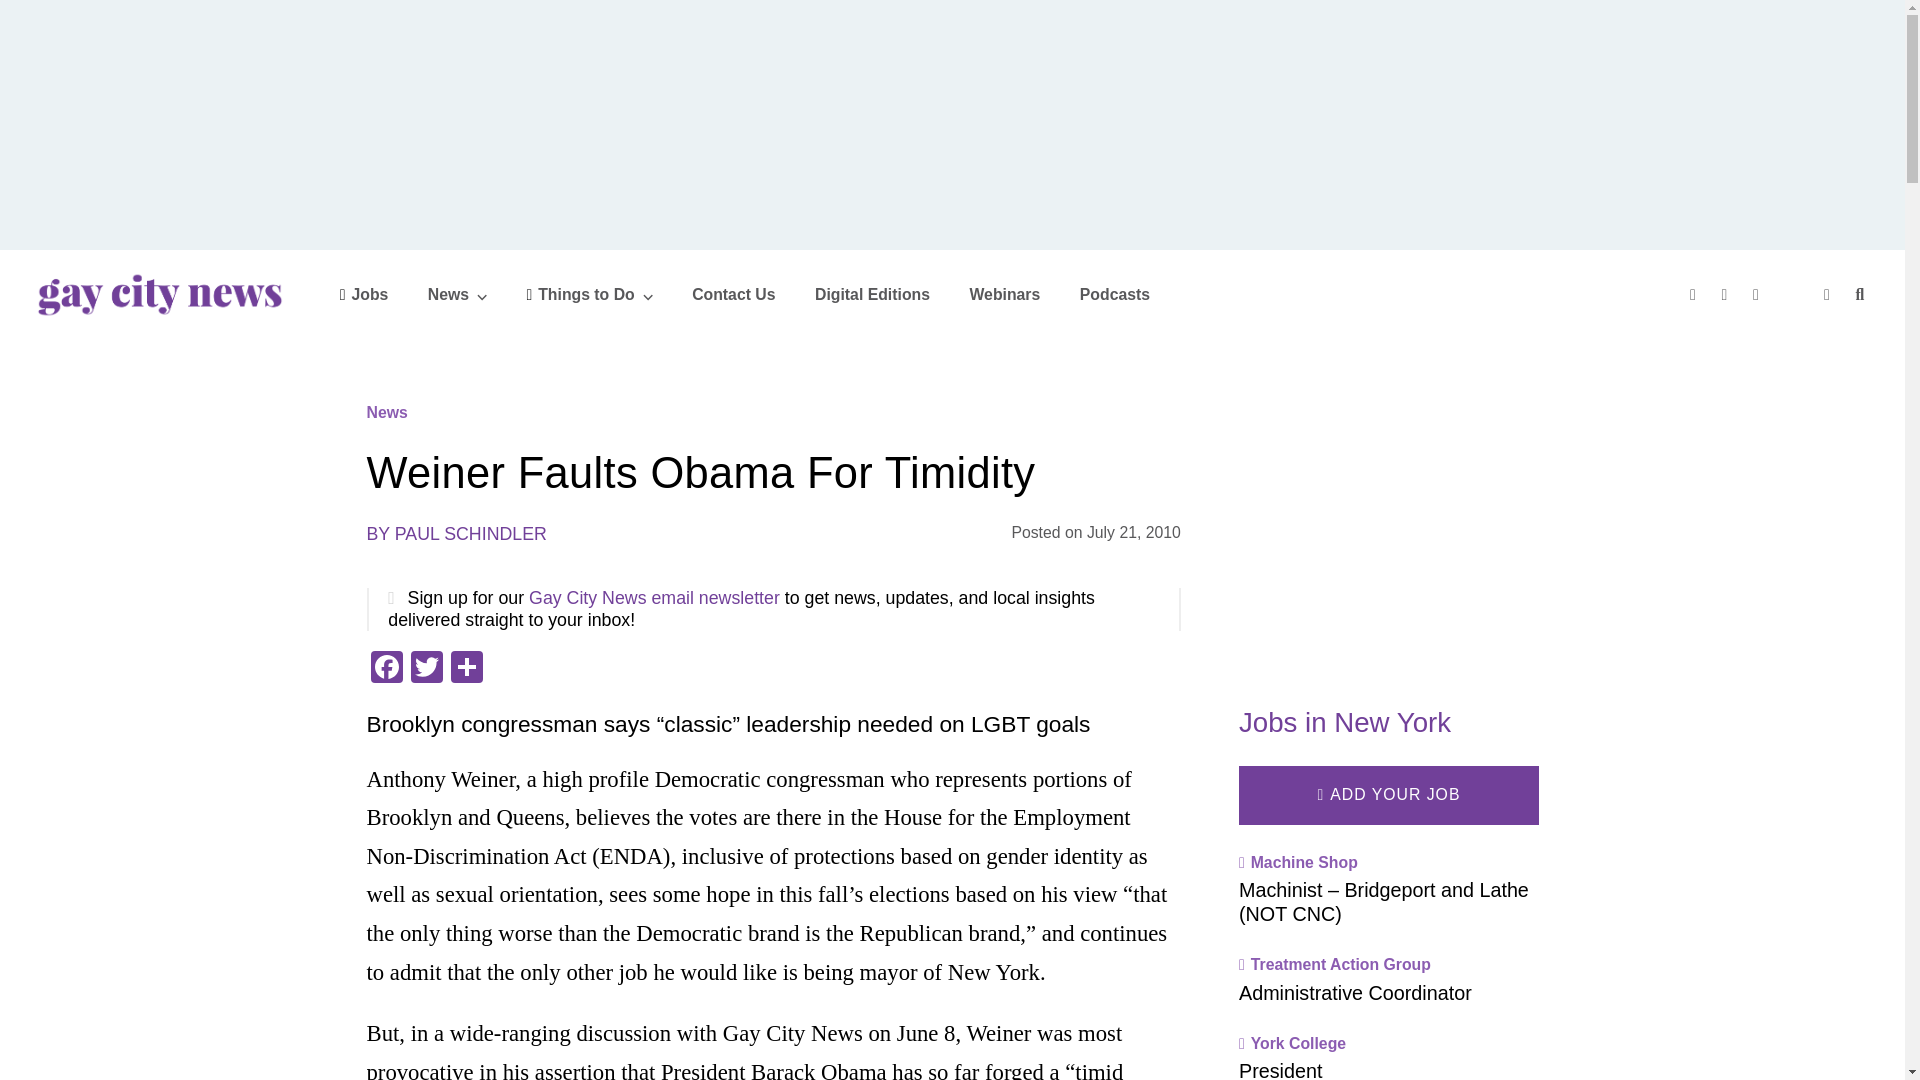  Describe the element at coordinates (386, 669) in the screenshot. I see `Facebook` at that location.